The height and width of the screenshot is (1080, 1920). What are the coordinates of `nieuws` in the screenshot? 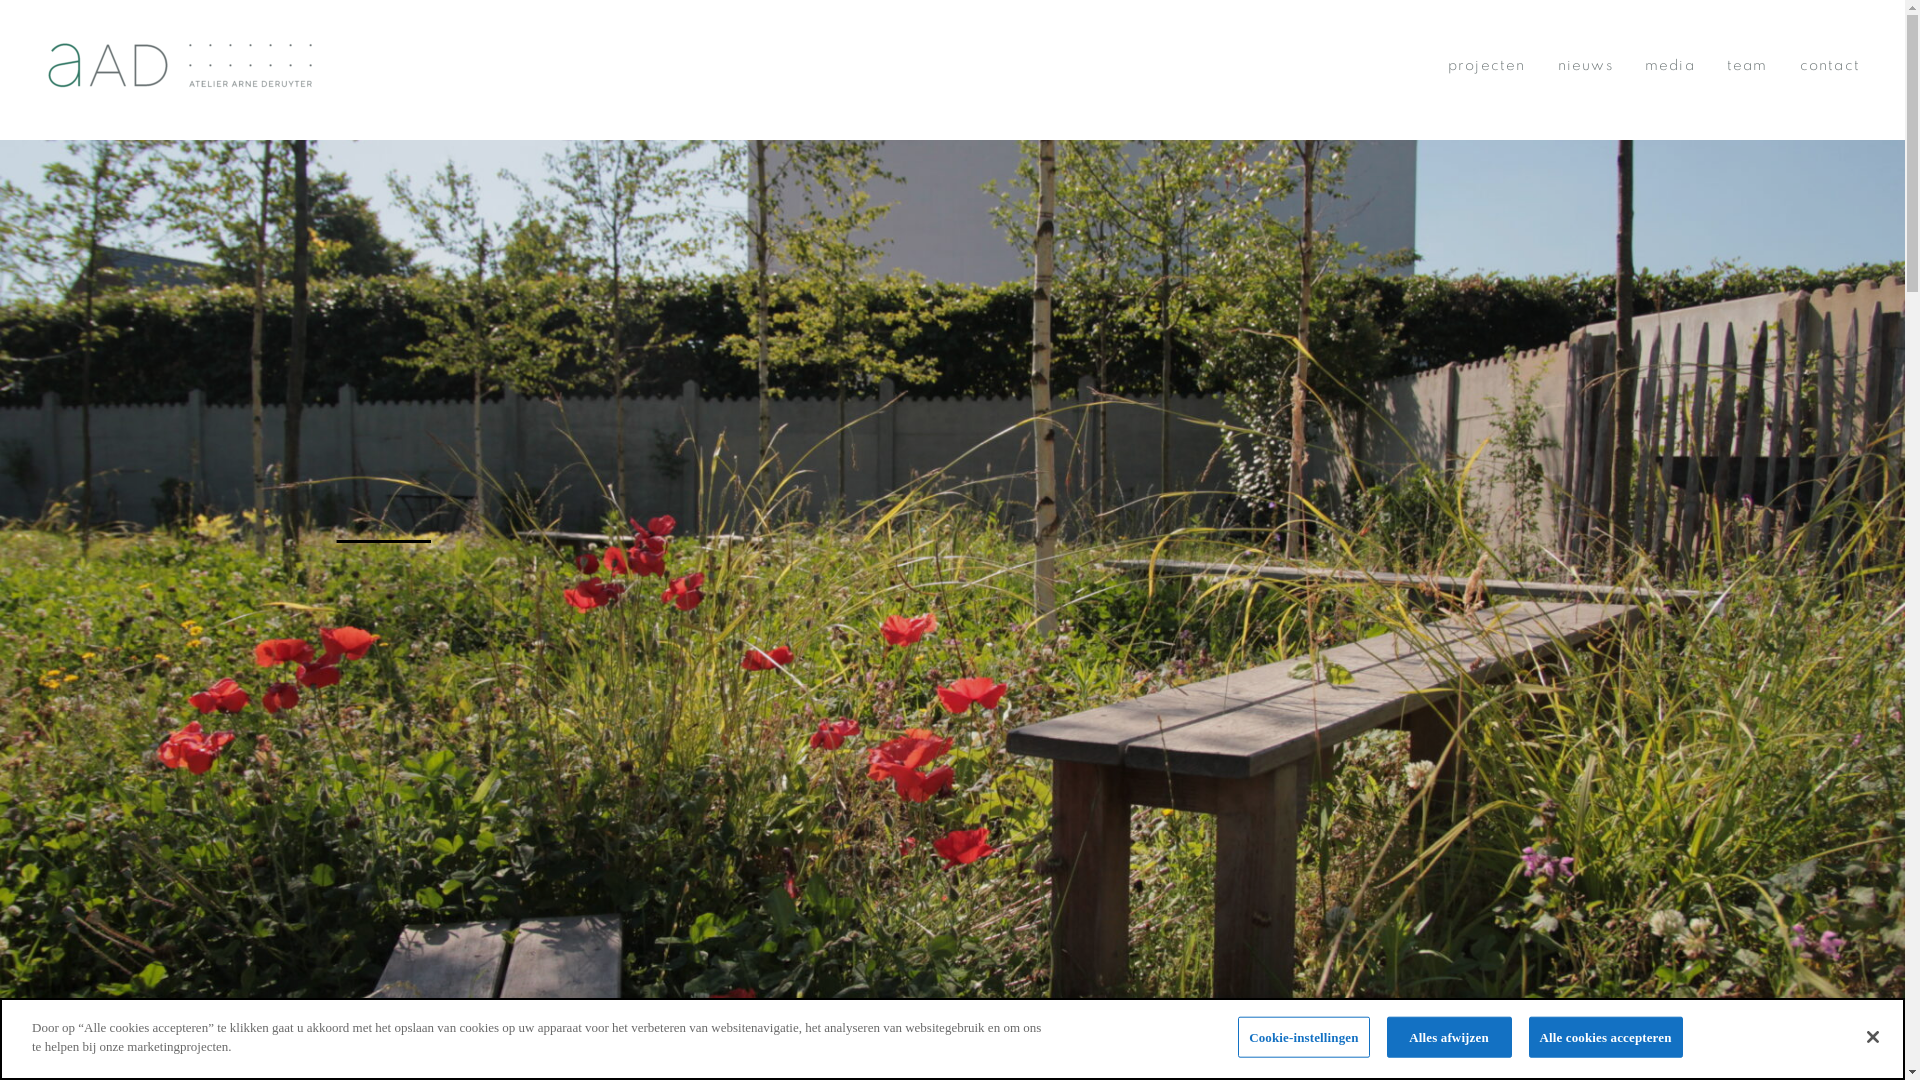 It's located at (1586, 66).